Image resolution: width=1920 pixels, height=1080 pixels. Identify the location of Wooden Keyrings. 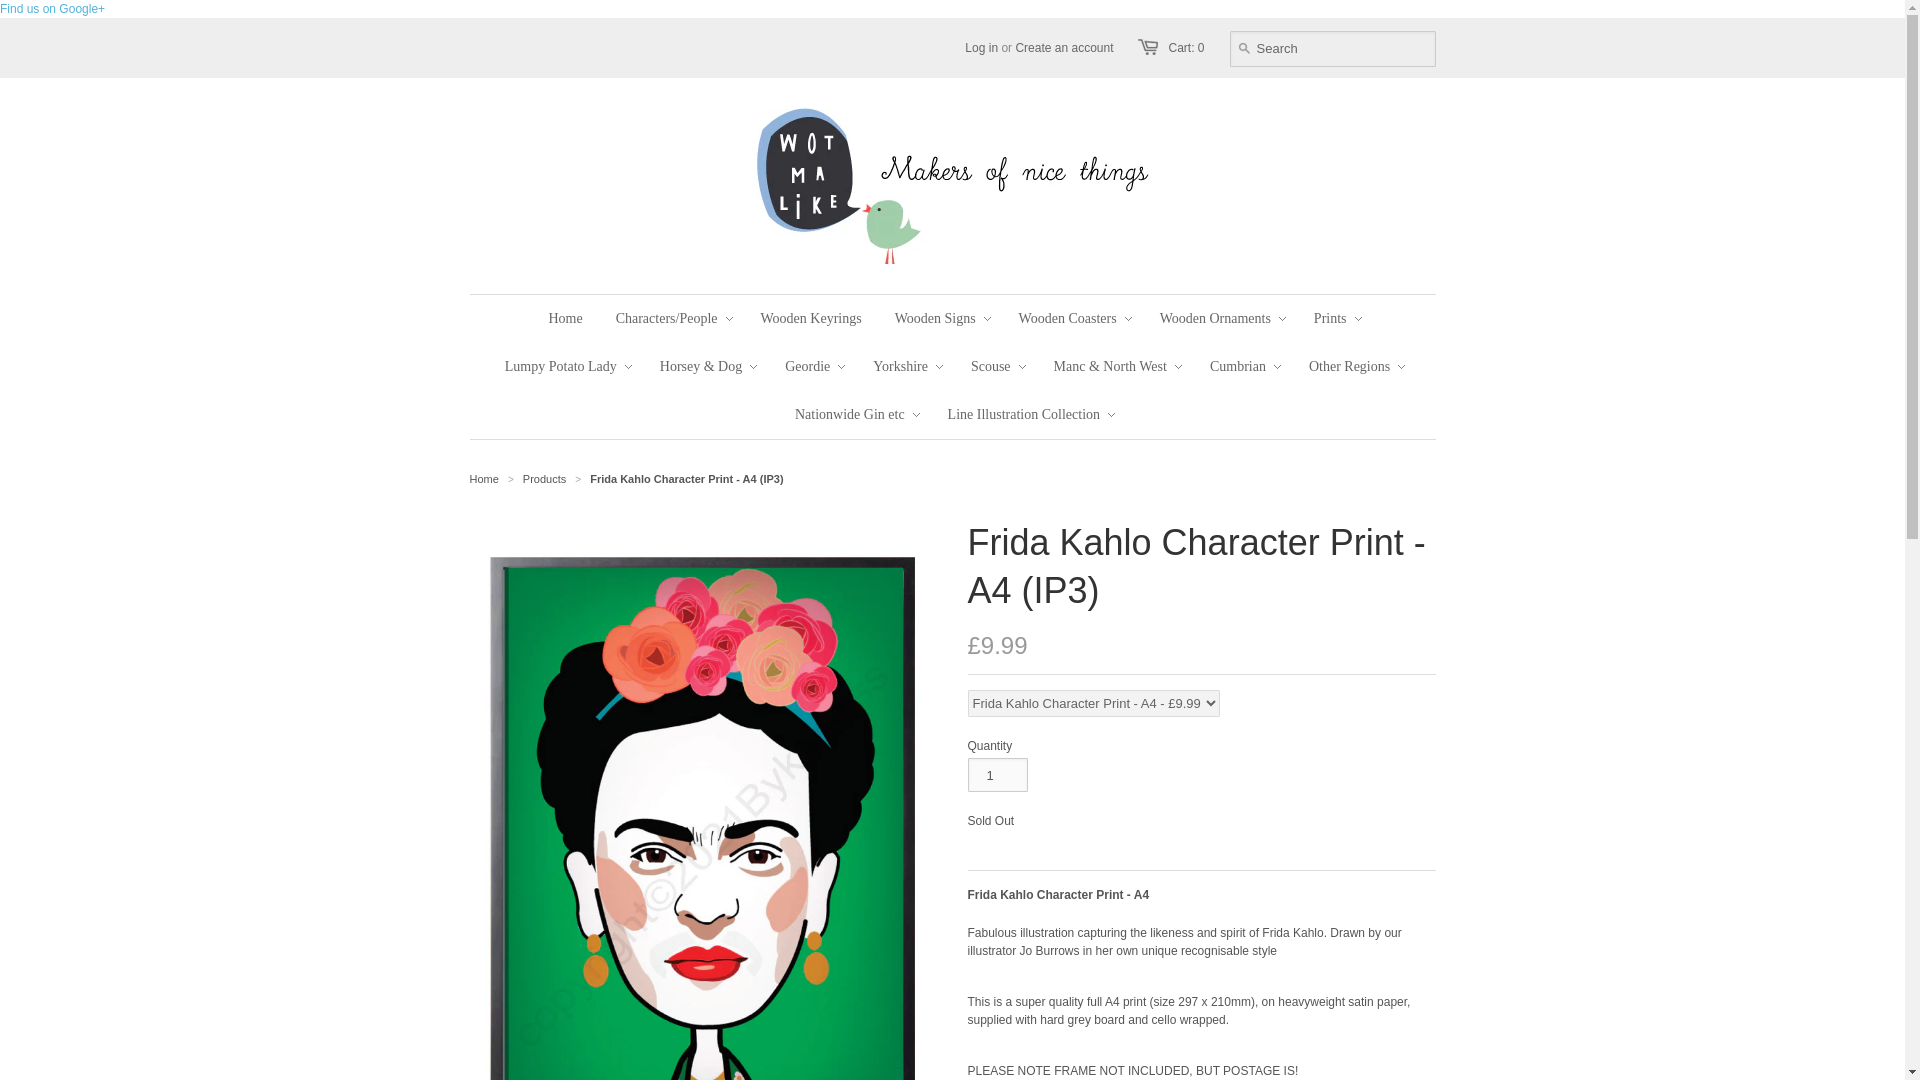
(812, 318).